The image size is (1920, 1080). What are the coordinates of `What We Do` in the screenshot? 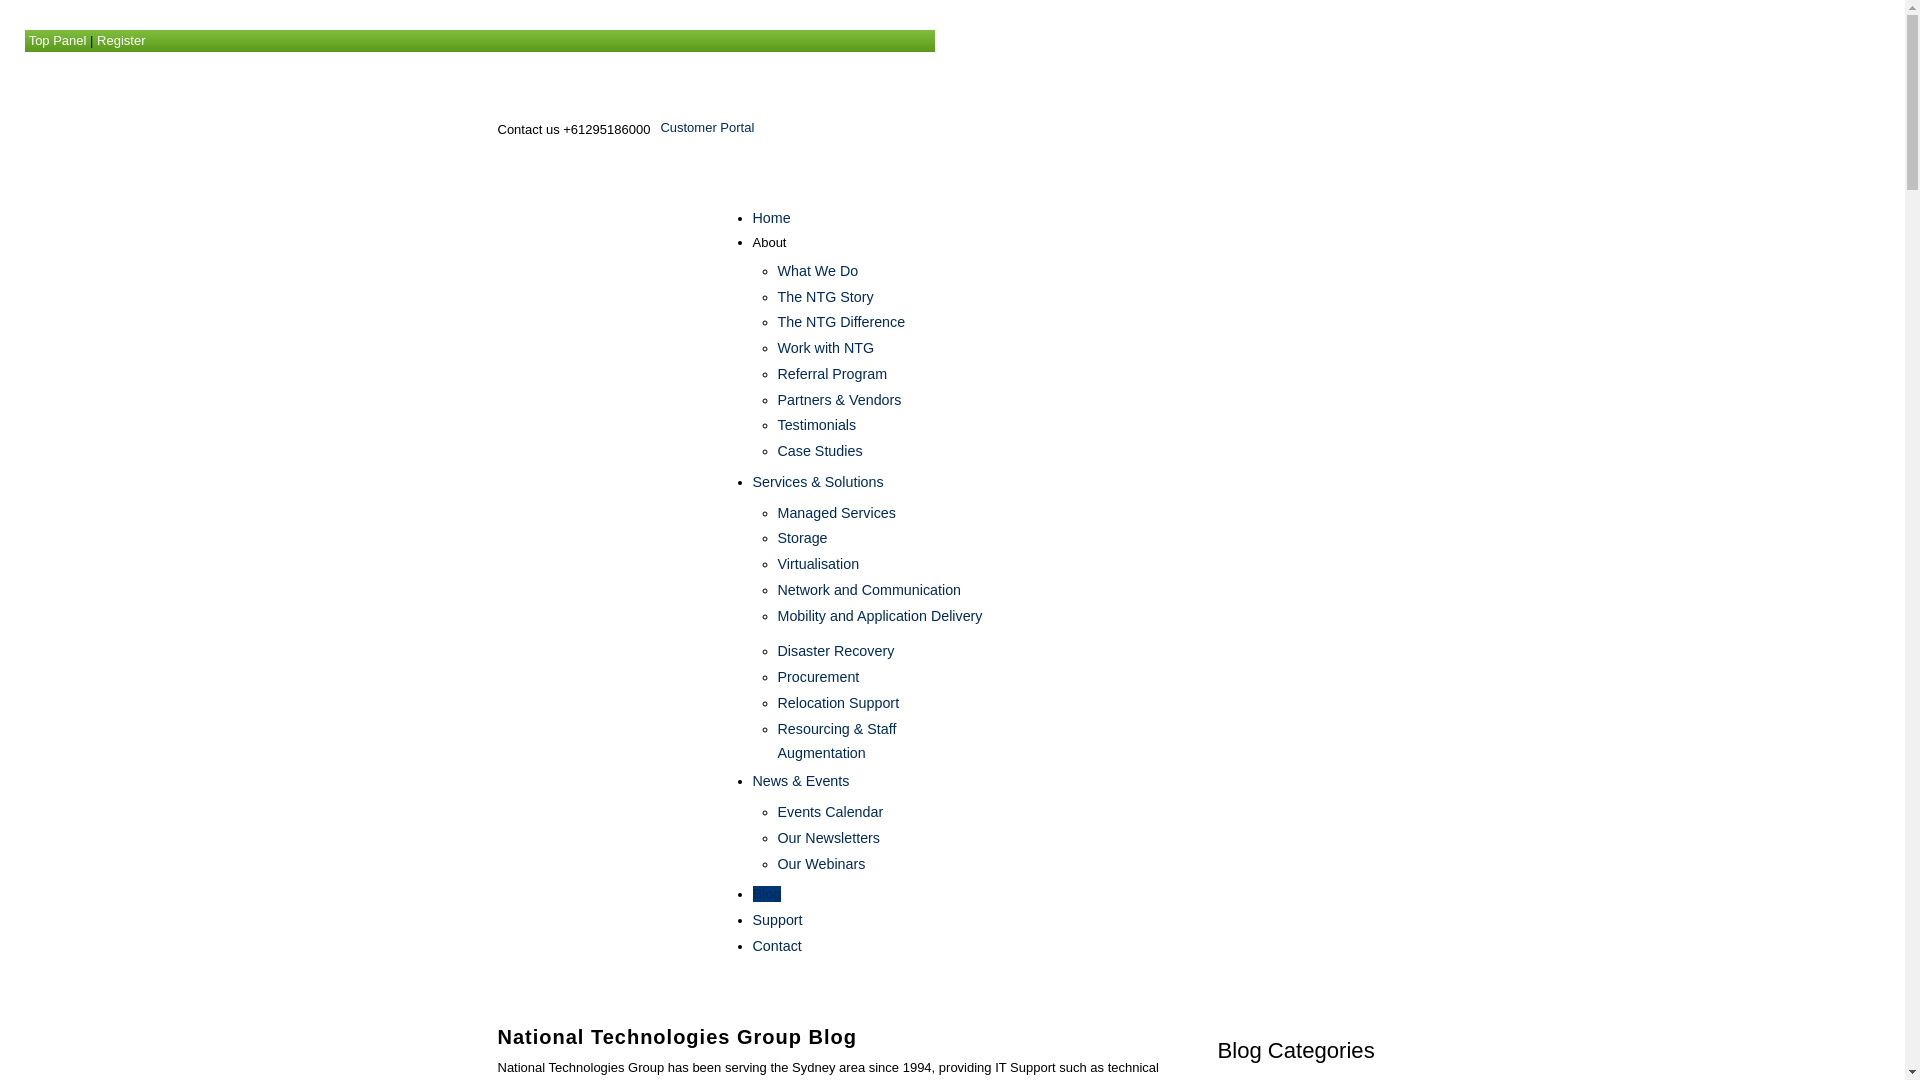 It's located at (818, 271).